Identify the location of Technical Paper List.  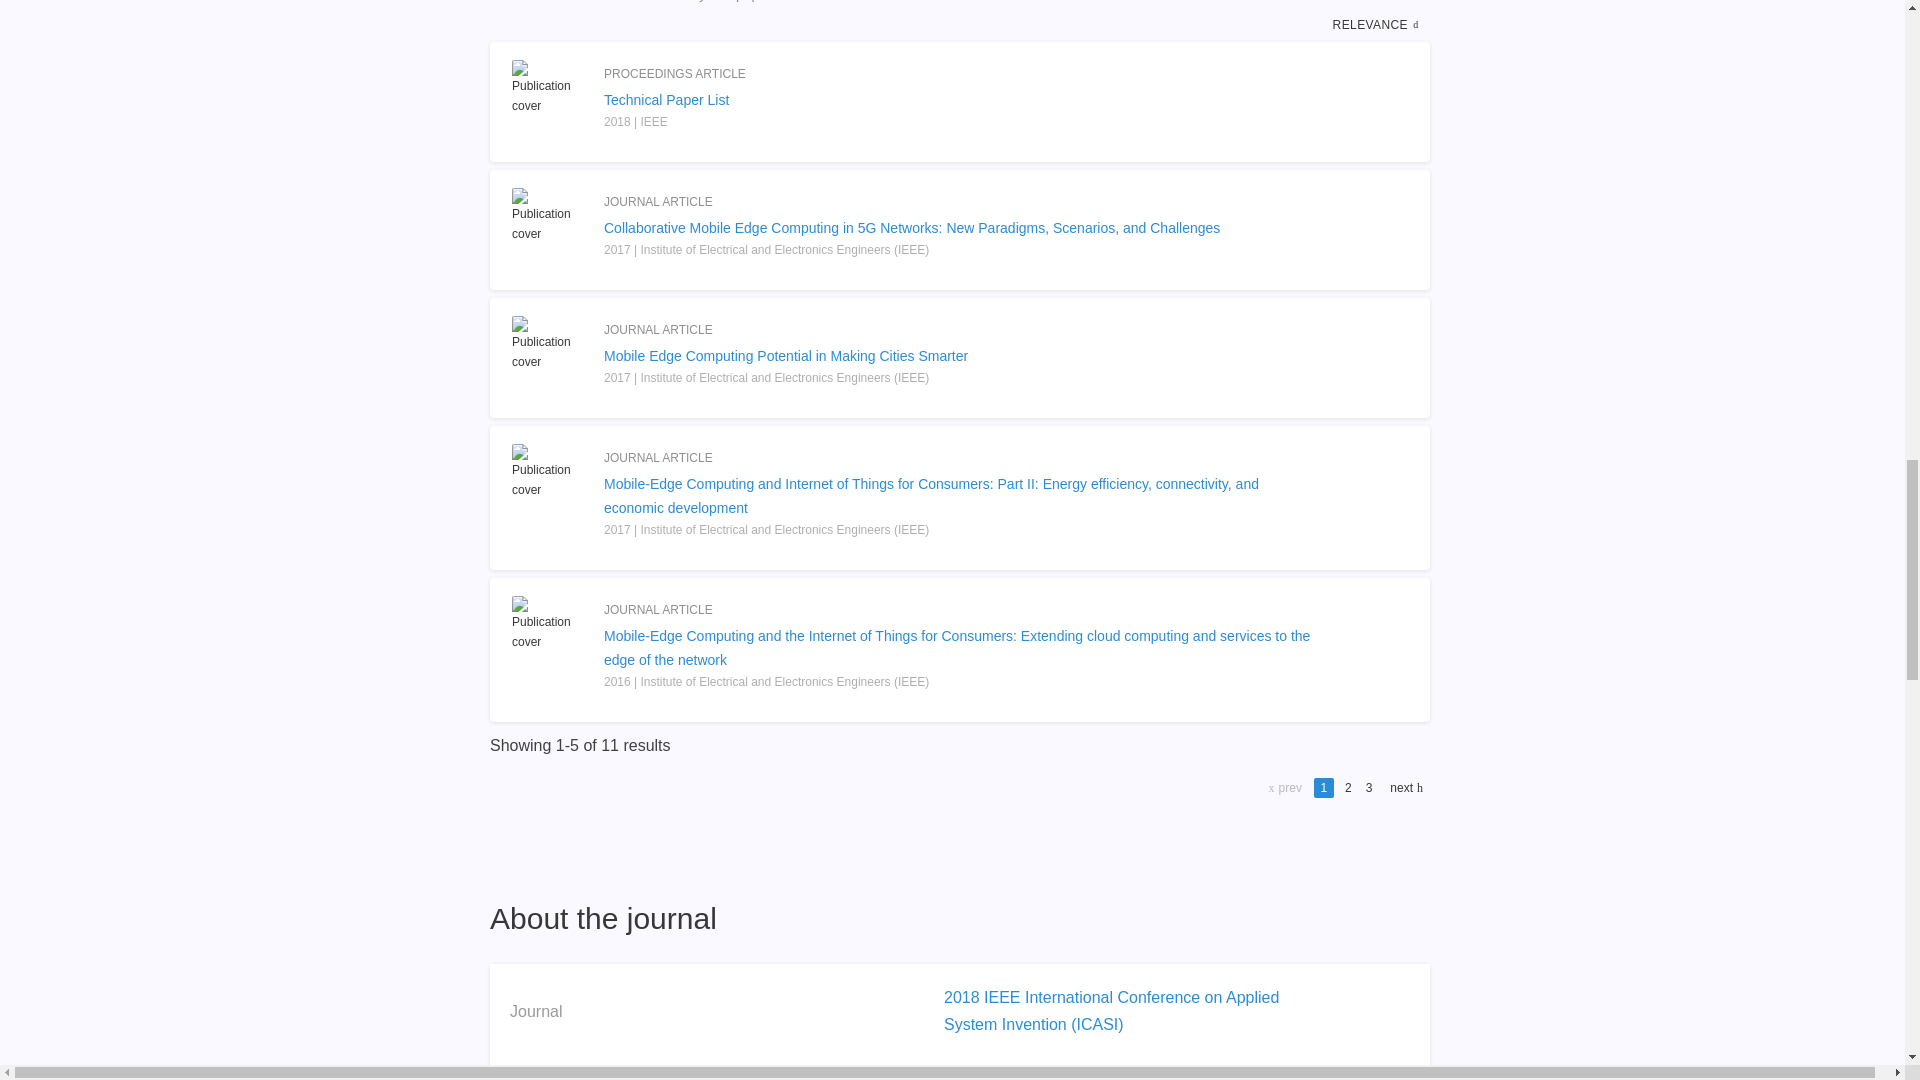
(960, 100).